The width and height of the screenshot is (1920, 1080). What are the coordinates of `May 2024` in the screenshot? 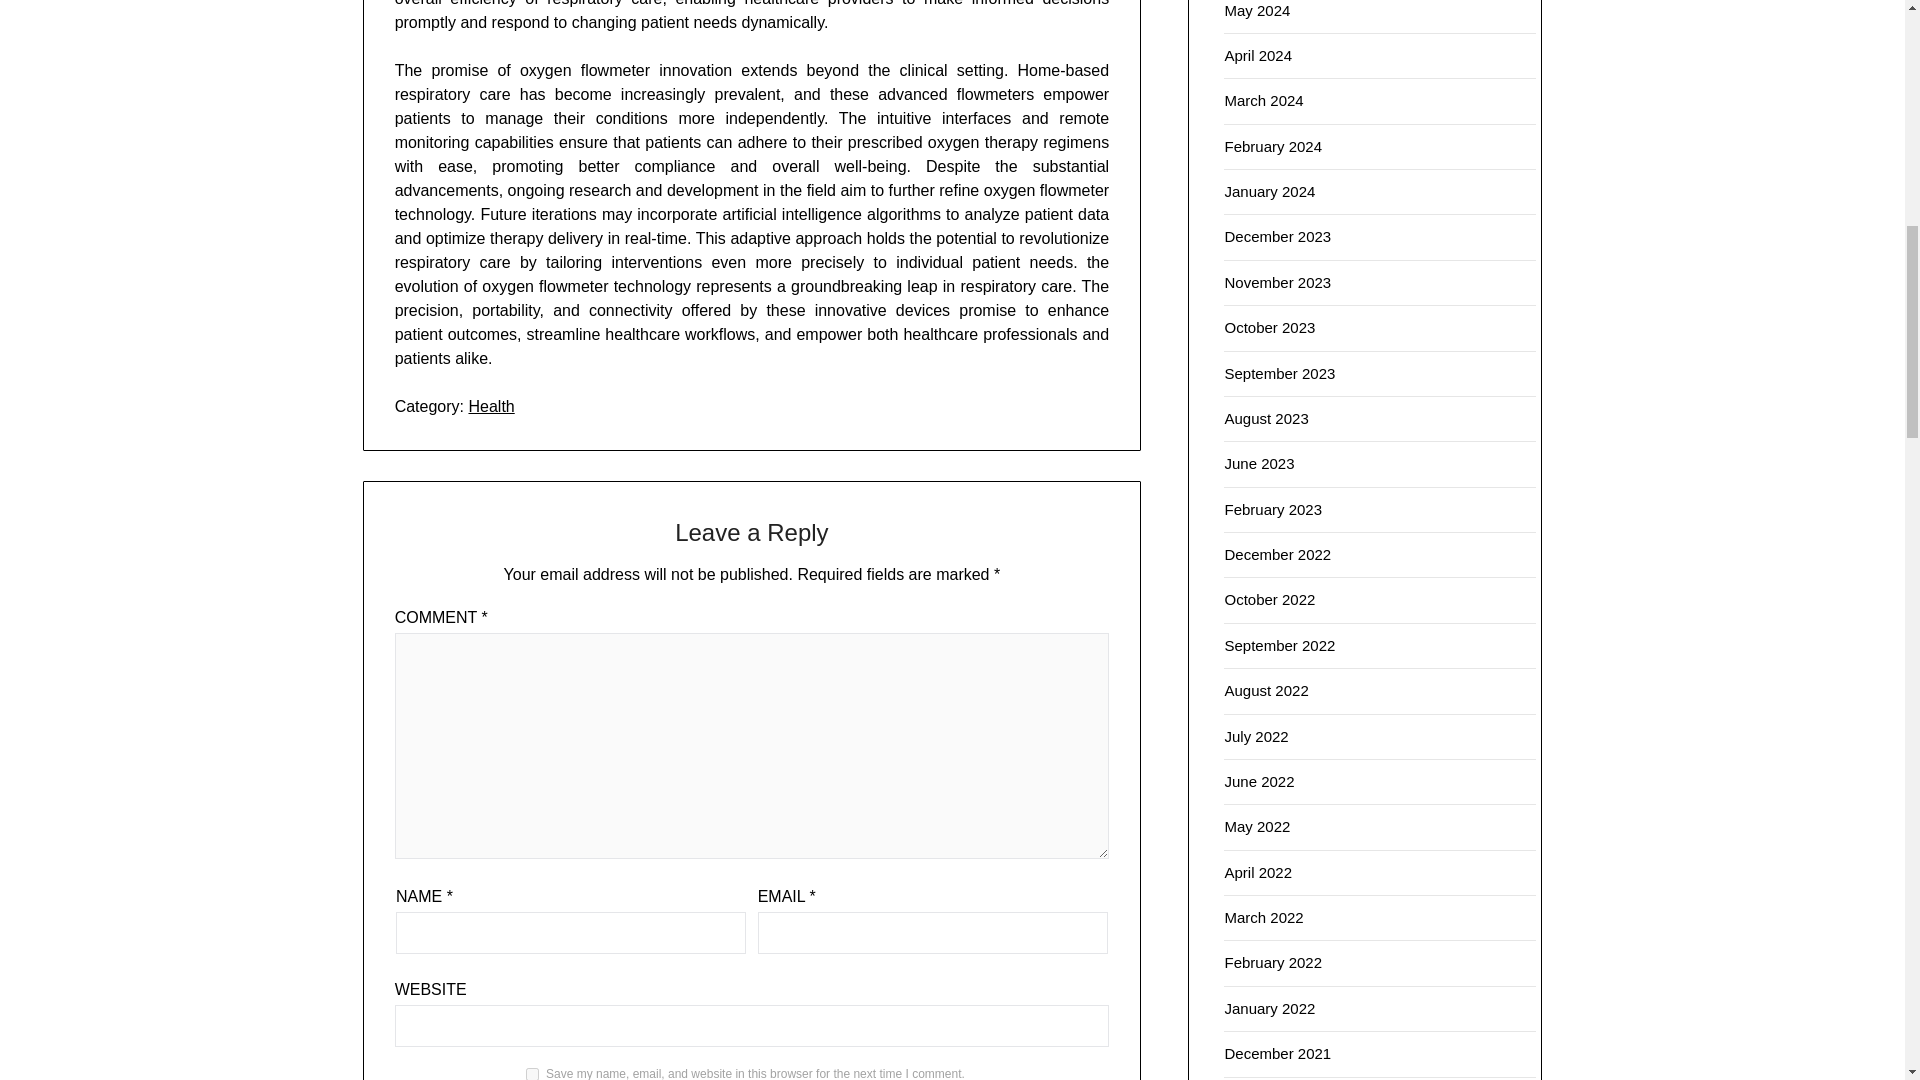 It's located at (1257, 10).